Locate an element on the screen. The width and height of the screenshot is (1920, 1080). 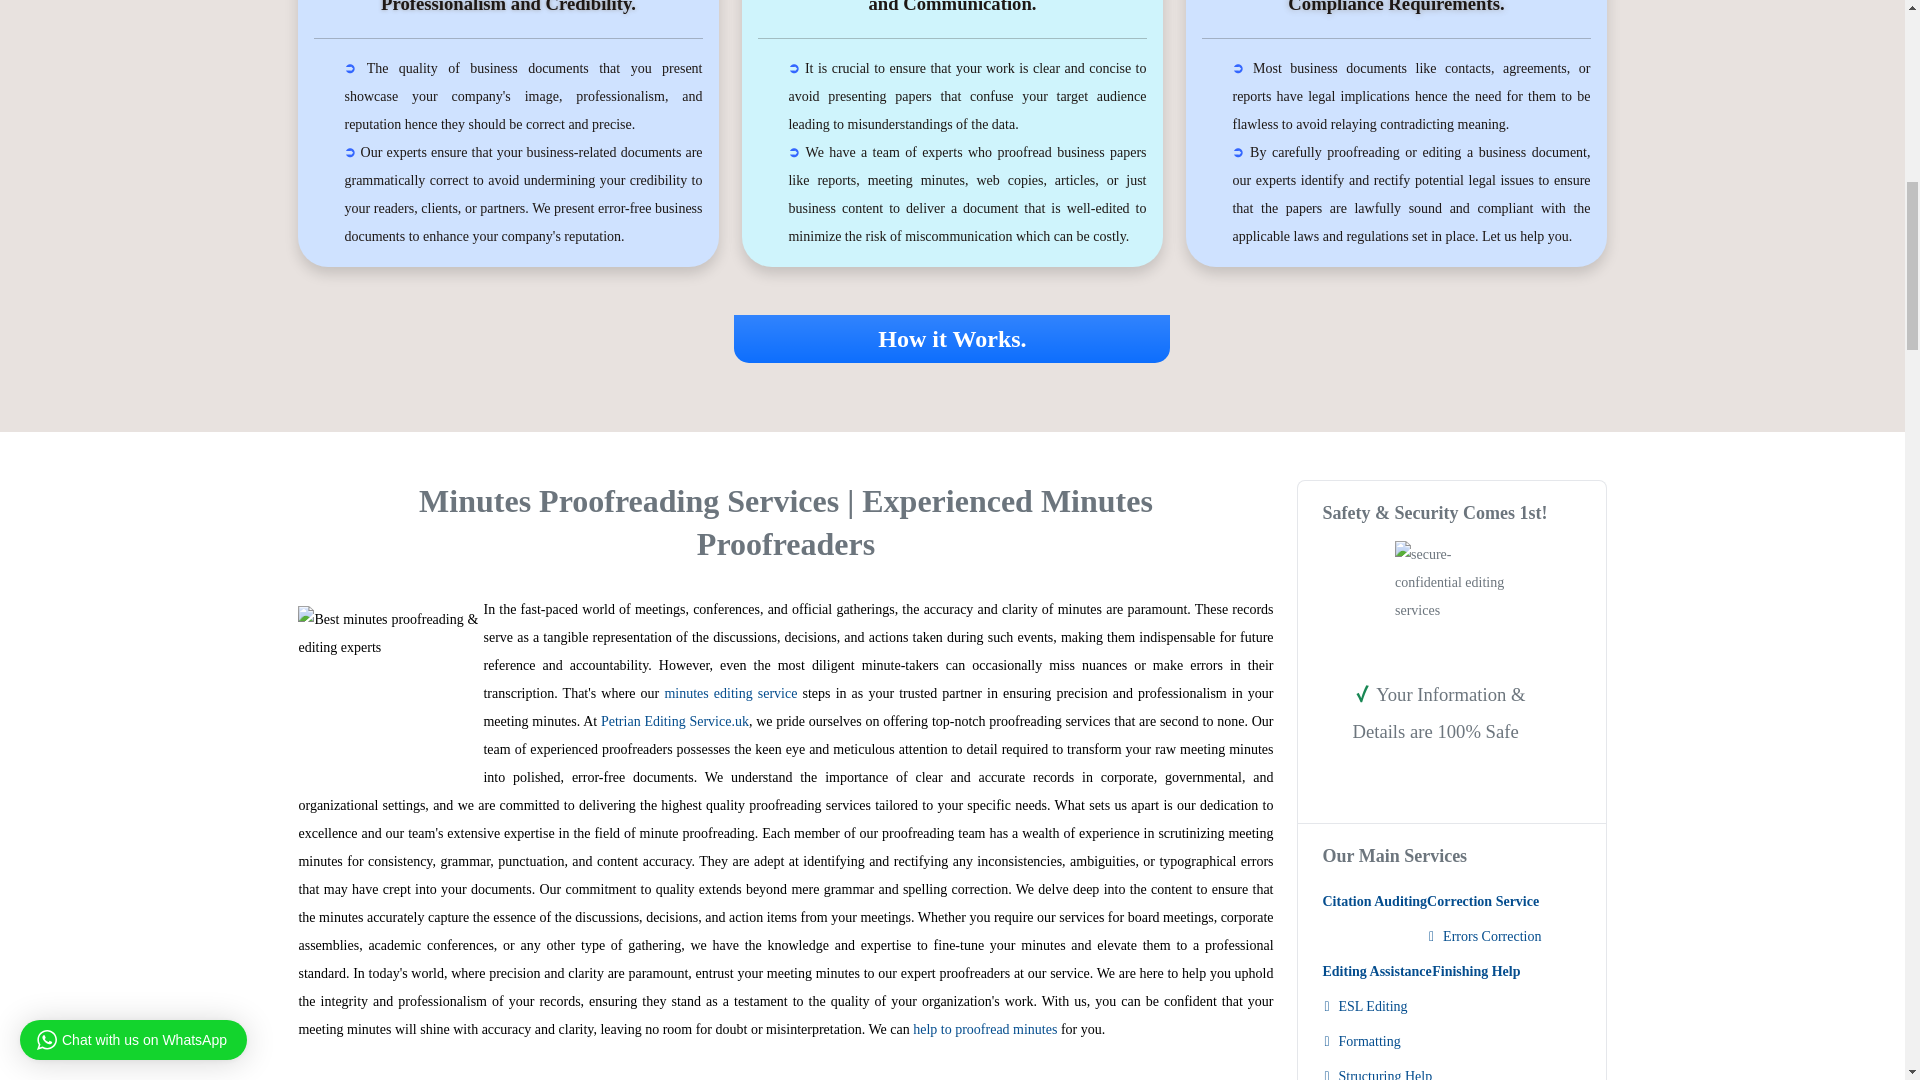
ESL Editing is located at coordinates (1377, 1006).